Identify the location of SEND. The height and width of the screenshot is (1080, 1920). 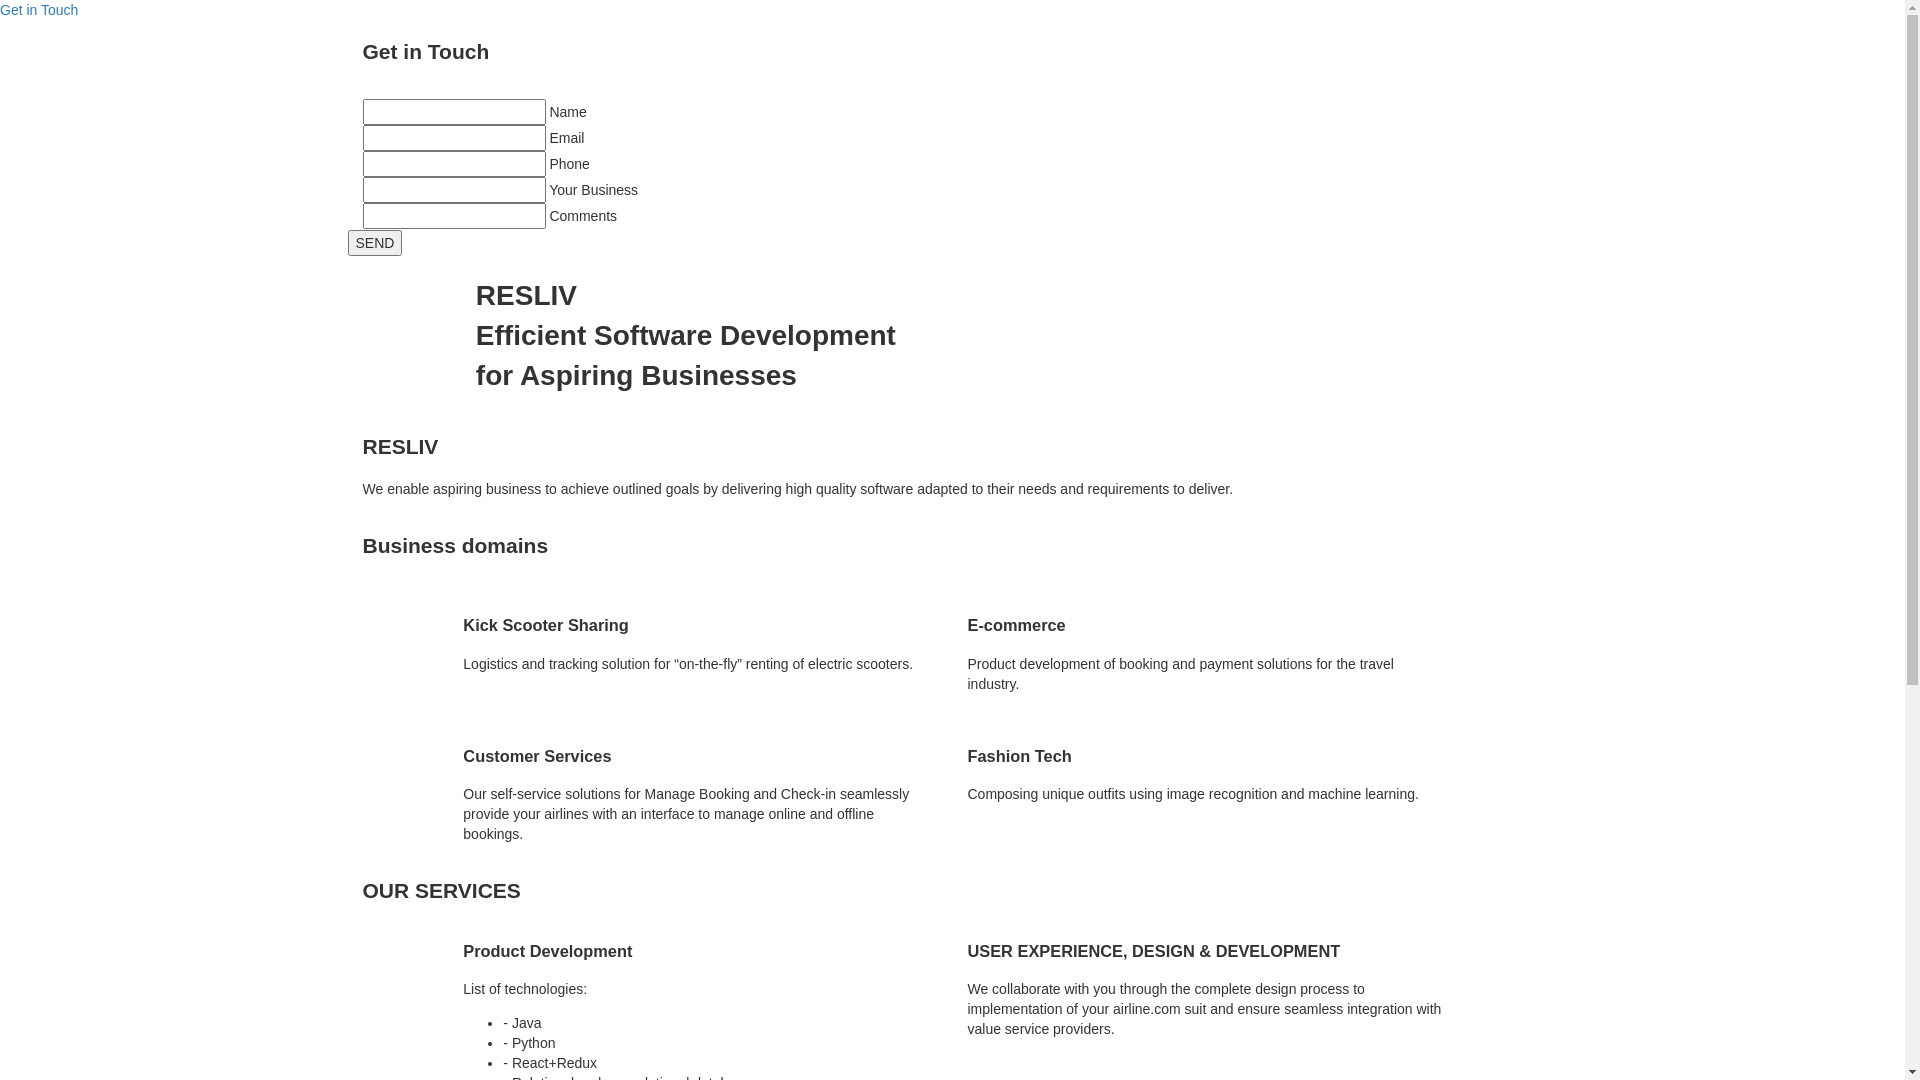
(376, 243).